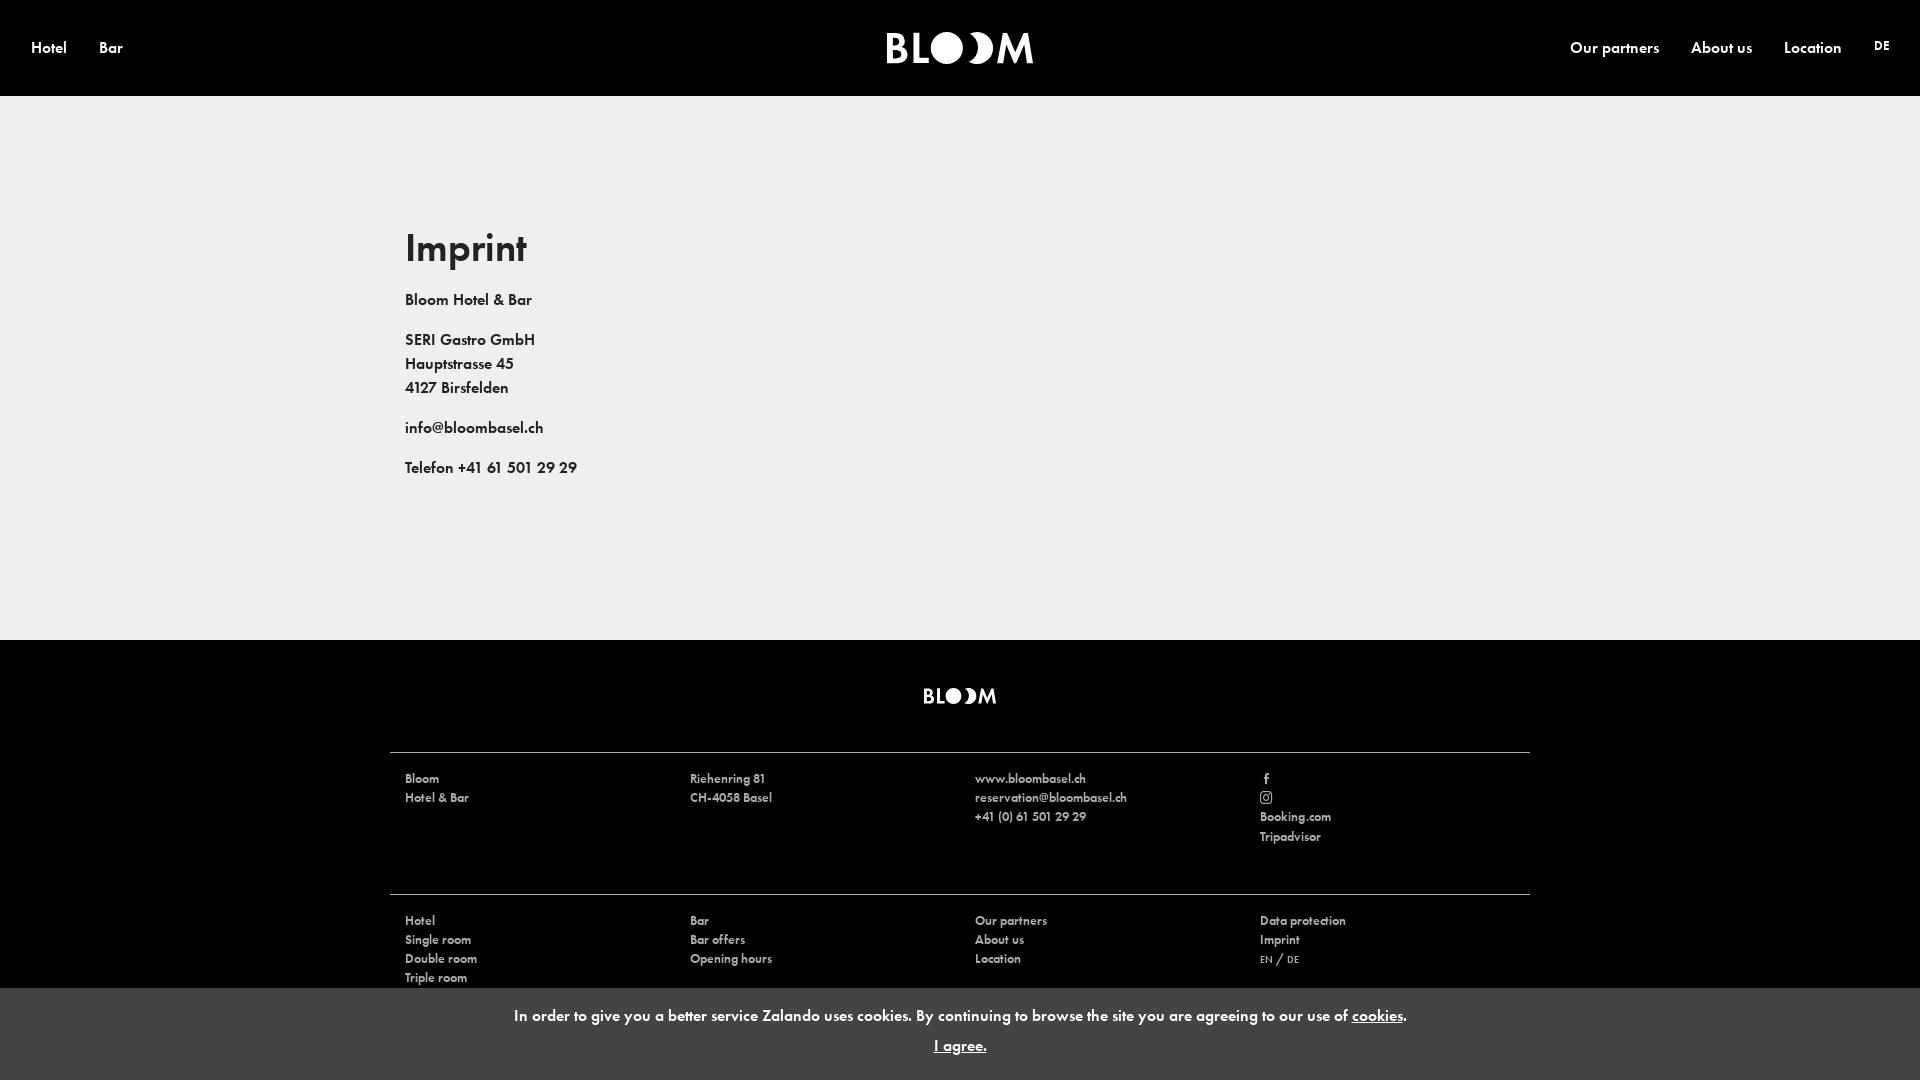  I want to click on Data protection, so click(1303, 920).